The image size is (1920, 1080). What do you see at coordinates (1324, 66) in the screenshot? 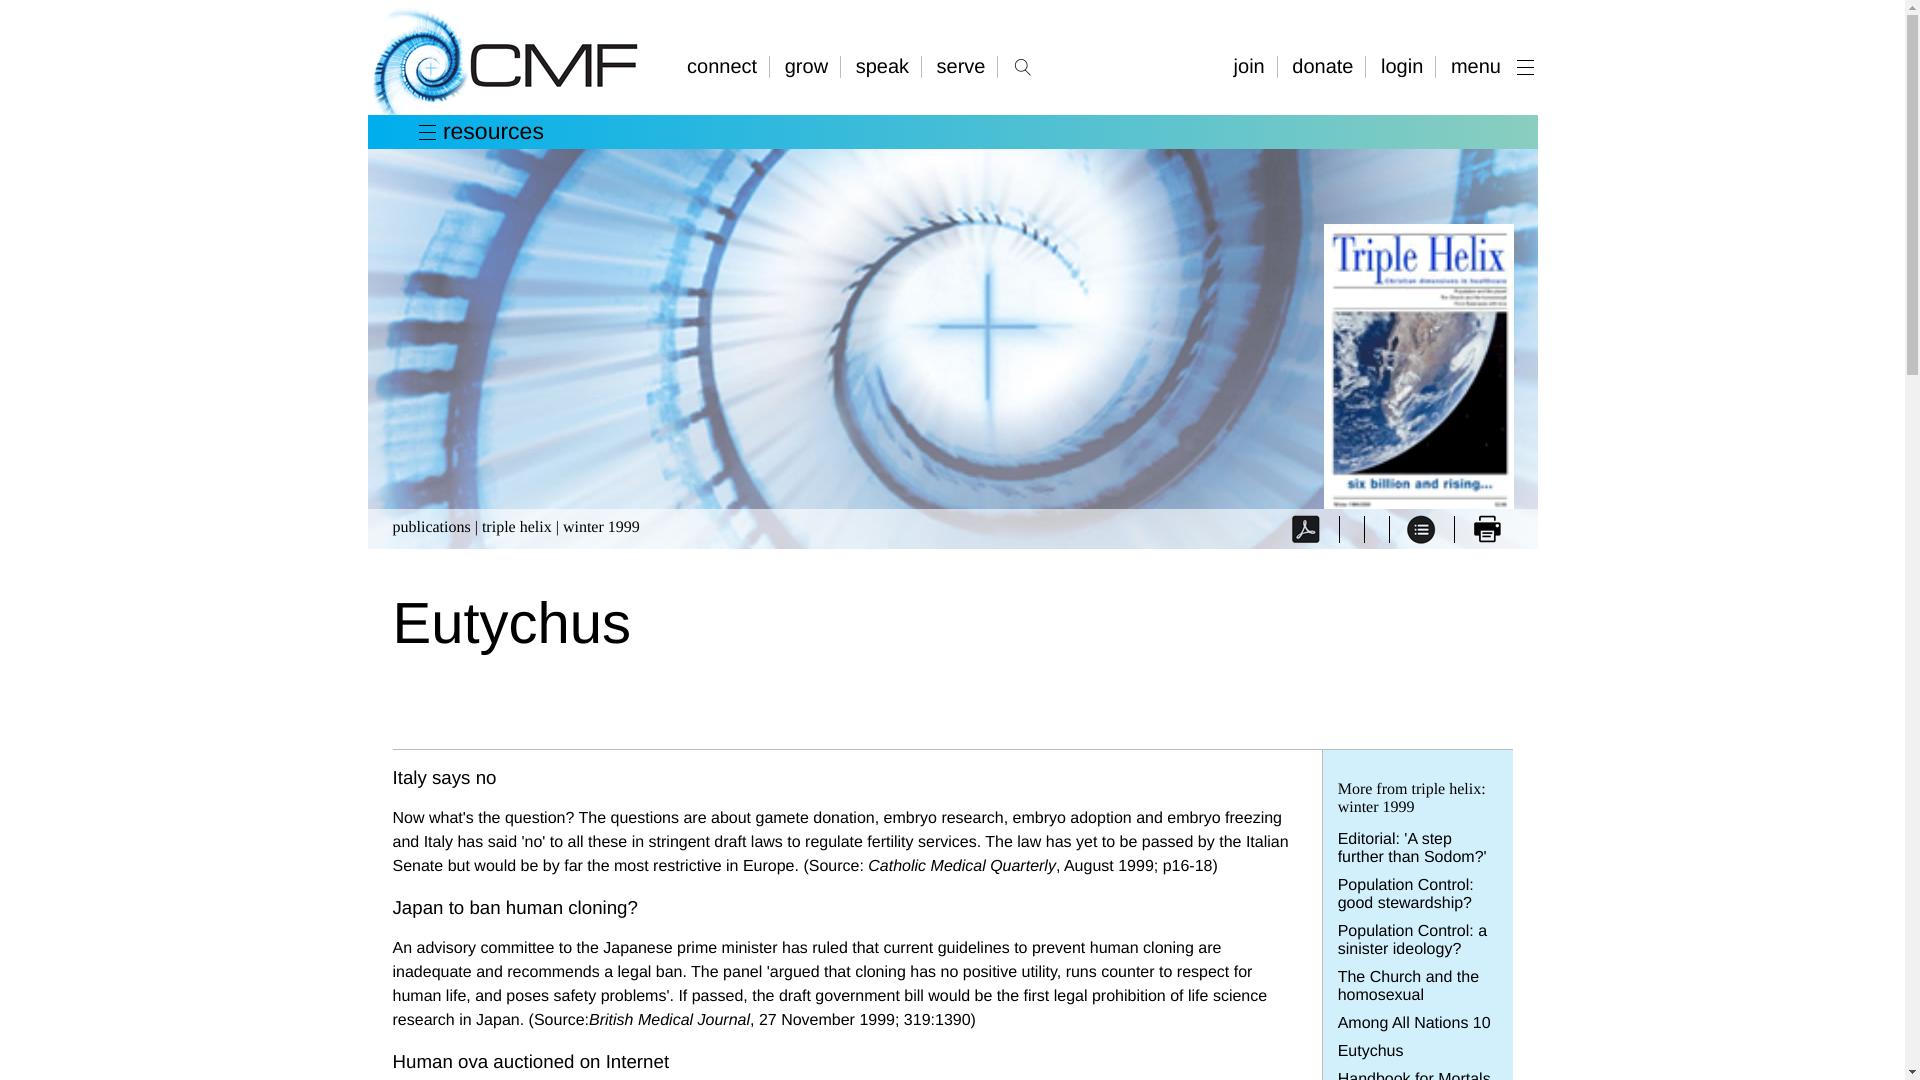
I see `donate` at bounding box center [1324, 66].